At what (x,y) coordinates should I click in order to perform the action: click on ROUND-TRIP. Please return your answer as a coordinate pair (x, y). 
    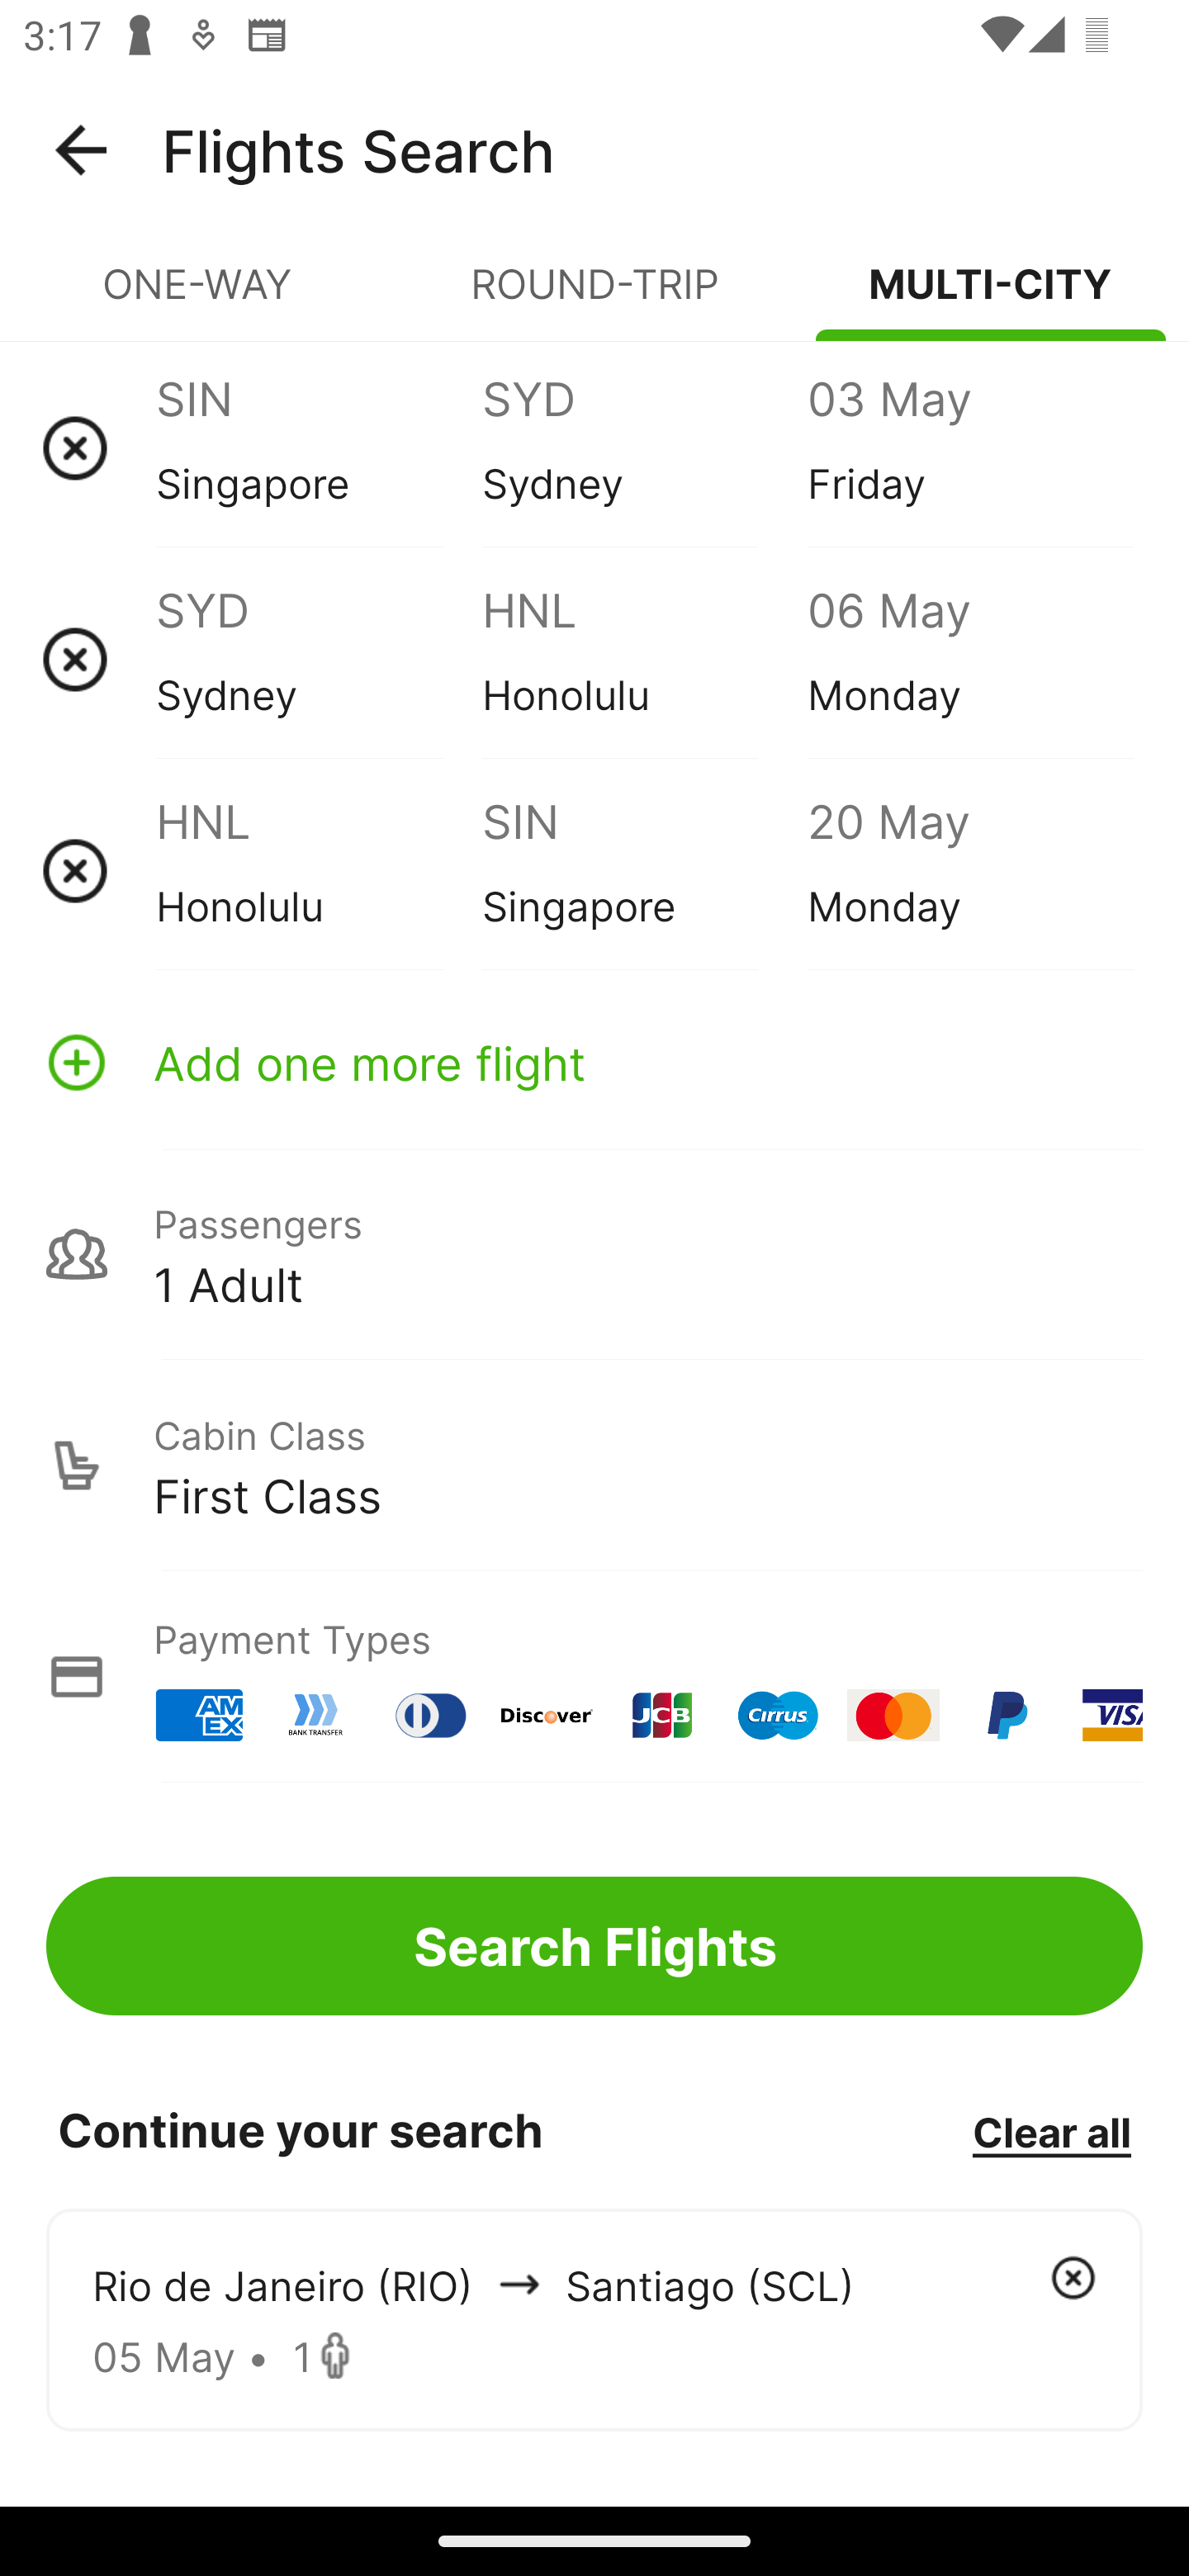
    Looking at the image, I should click on (594, 297).